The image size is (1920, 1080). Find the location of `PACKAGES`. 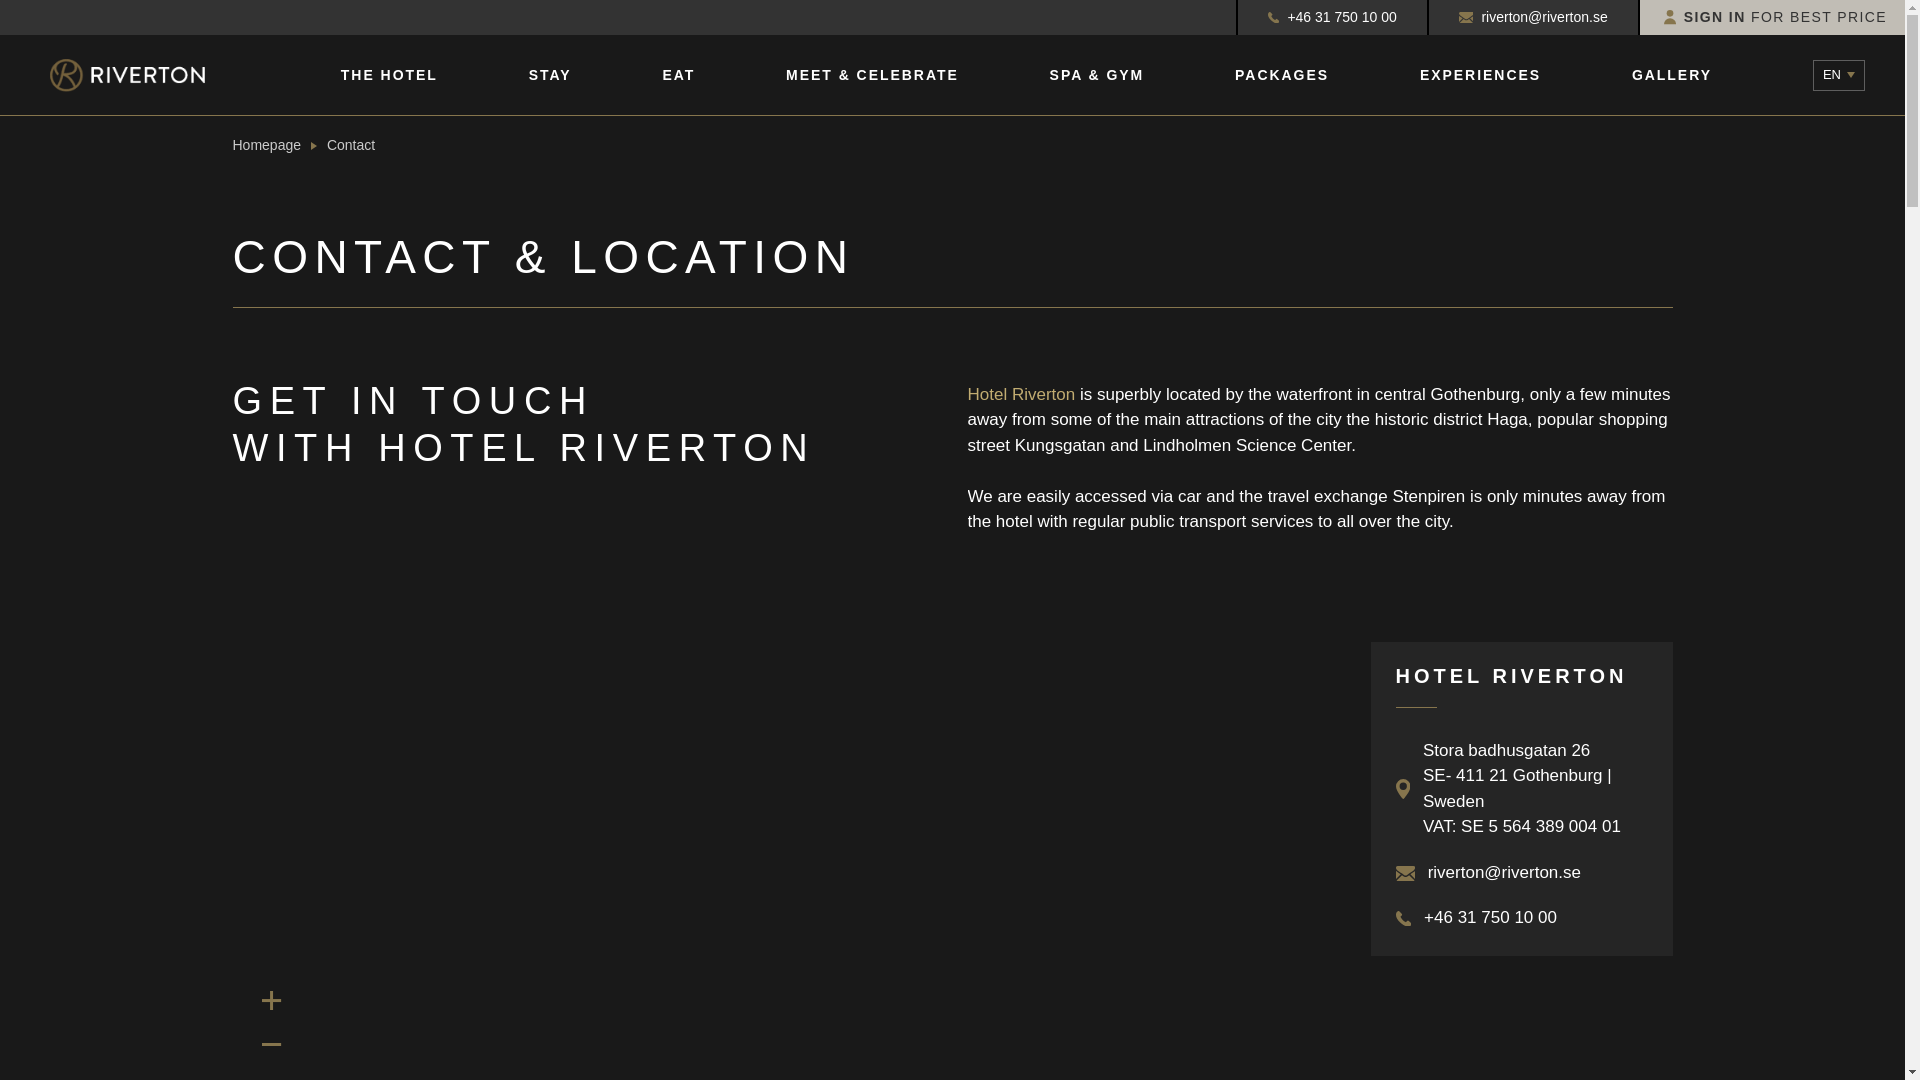

PACKAGES is located at coordinates (1281, 75).